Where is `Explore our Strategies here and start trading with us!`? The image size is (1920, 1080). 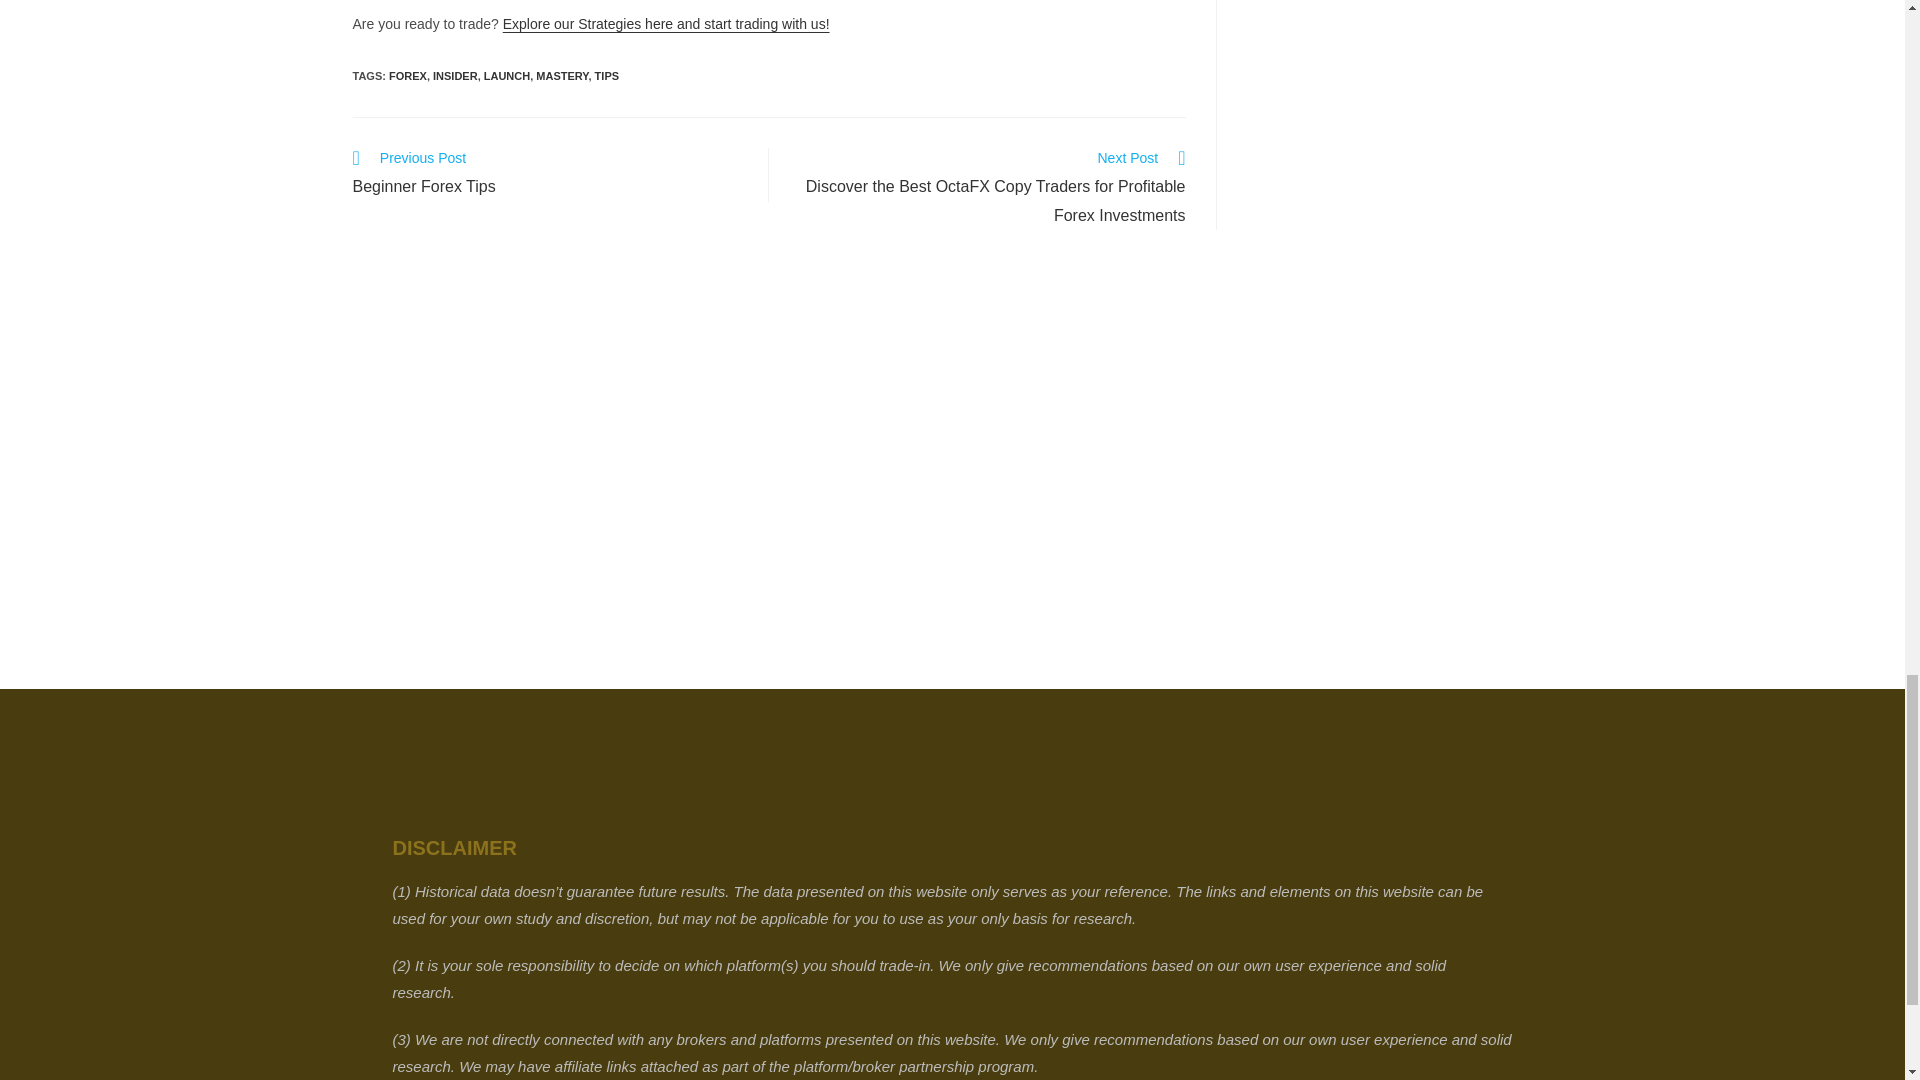 Explore our Strategies here and start trading with us! is located at coordinates (1024, 658).